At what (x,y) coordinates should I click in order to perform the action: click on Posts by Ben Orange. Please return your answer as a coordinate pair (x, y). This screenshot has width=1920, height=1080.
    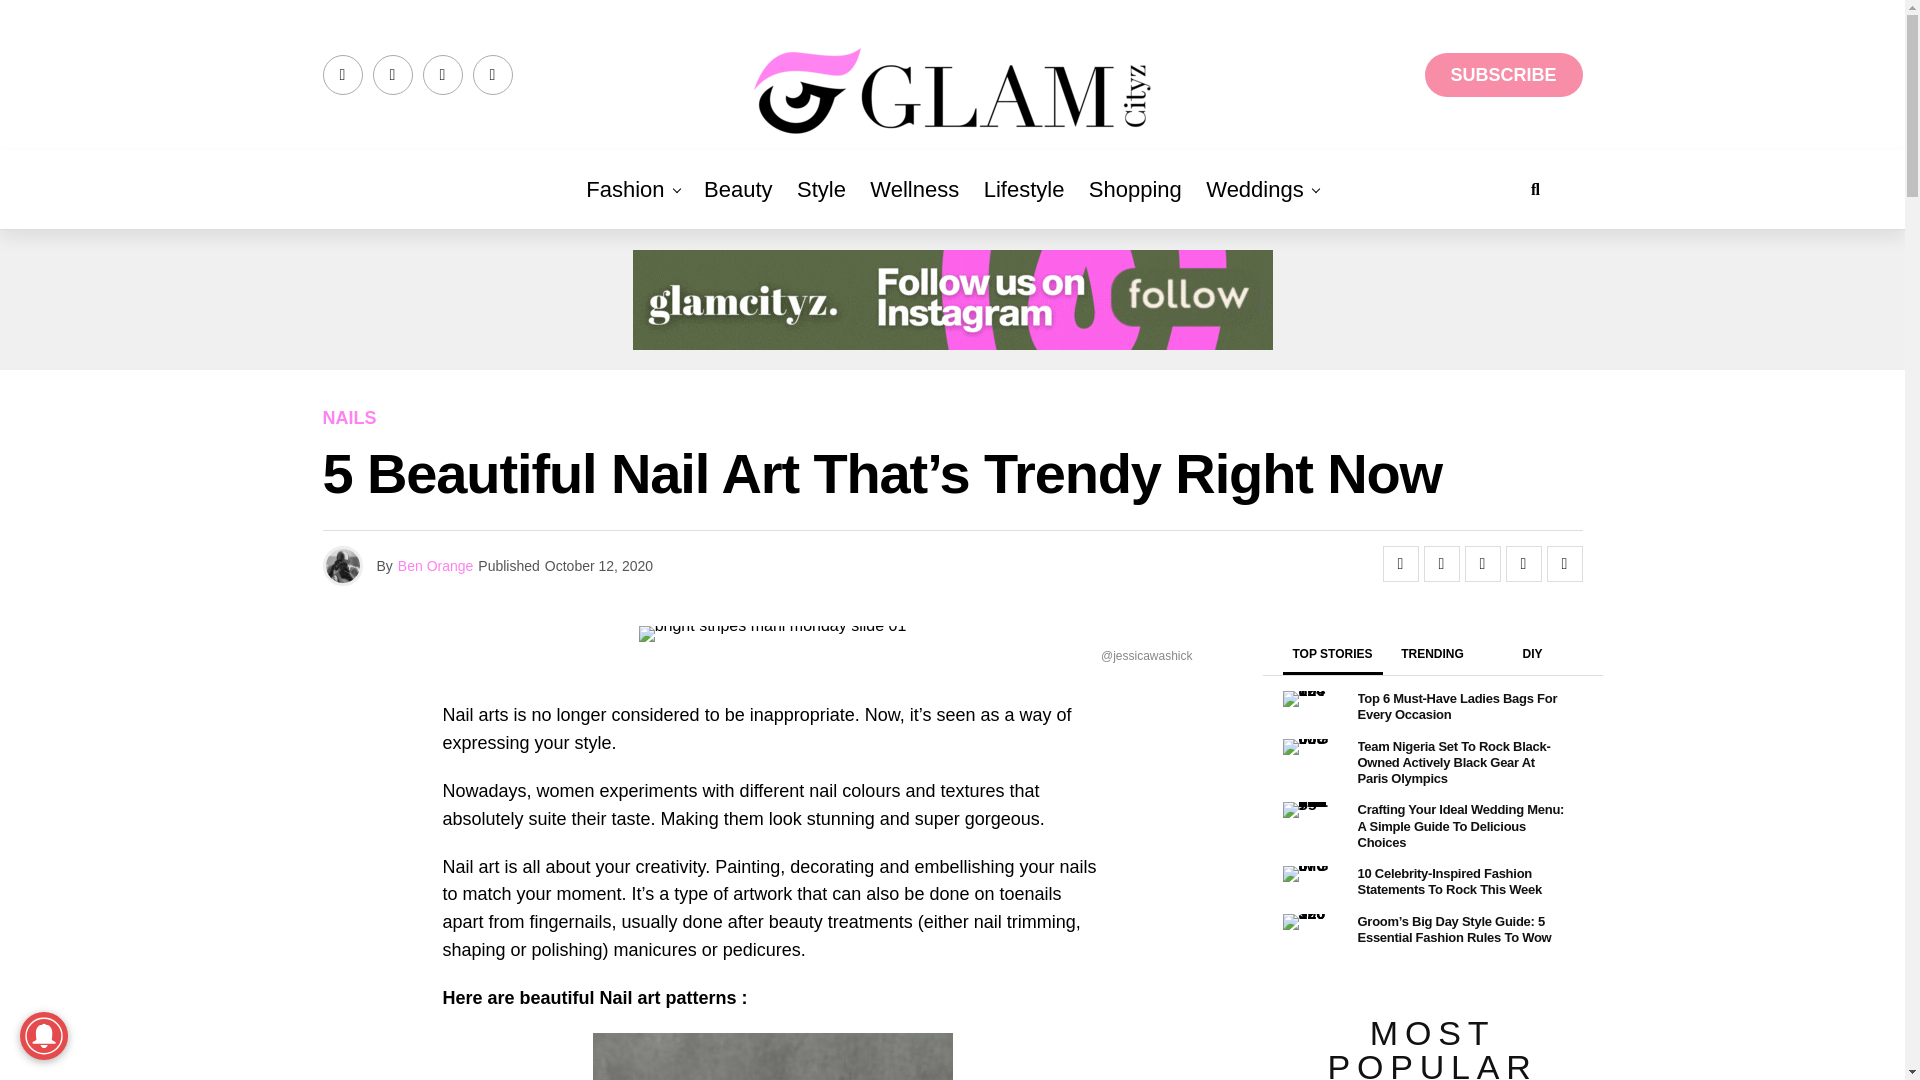
    Looking at the image, I should click on (436, 566).